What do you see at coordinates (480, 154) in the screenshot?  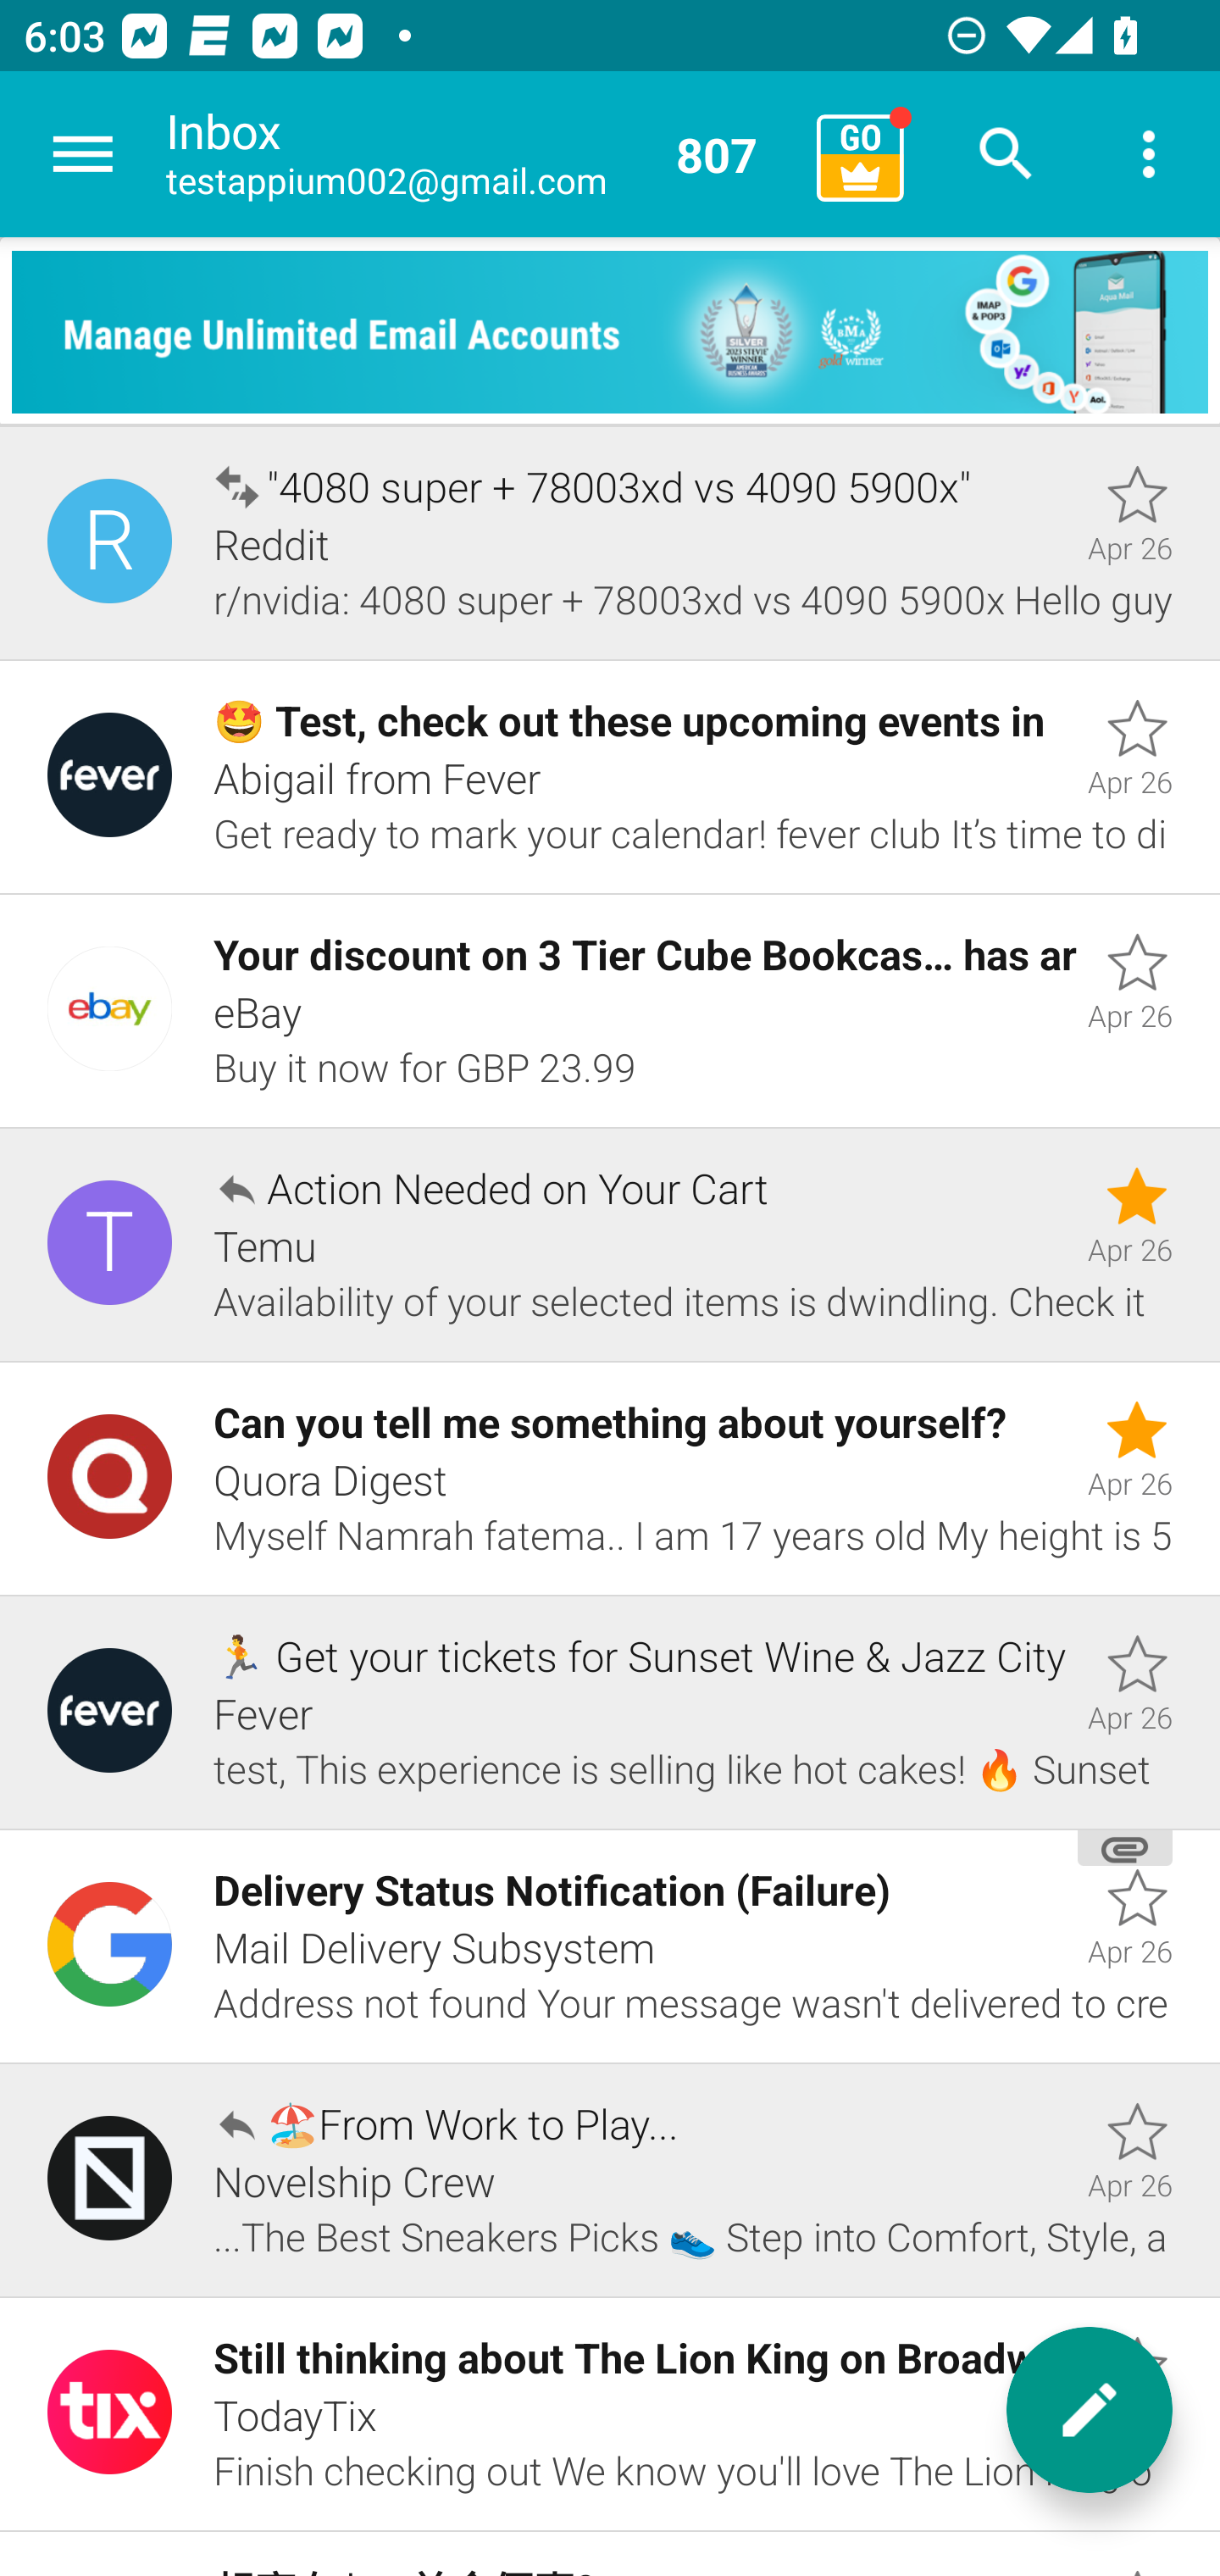 I see `Inbox testappium002@gmail.com 807` at bounding box center [480, 154].